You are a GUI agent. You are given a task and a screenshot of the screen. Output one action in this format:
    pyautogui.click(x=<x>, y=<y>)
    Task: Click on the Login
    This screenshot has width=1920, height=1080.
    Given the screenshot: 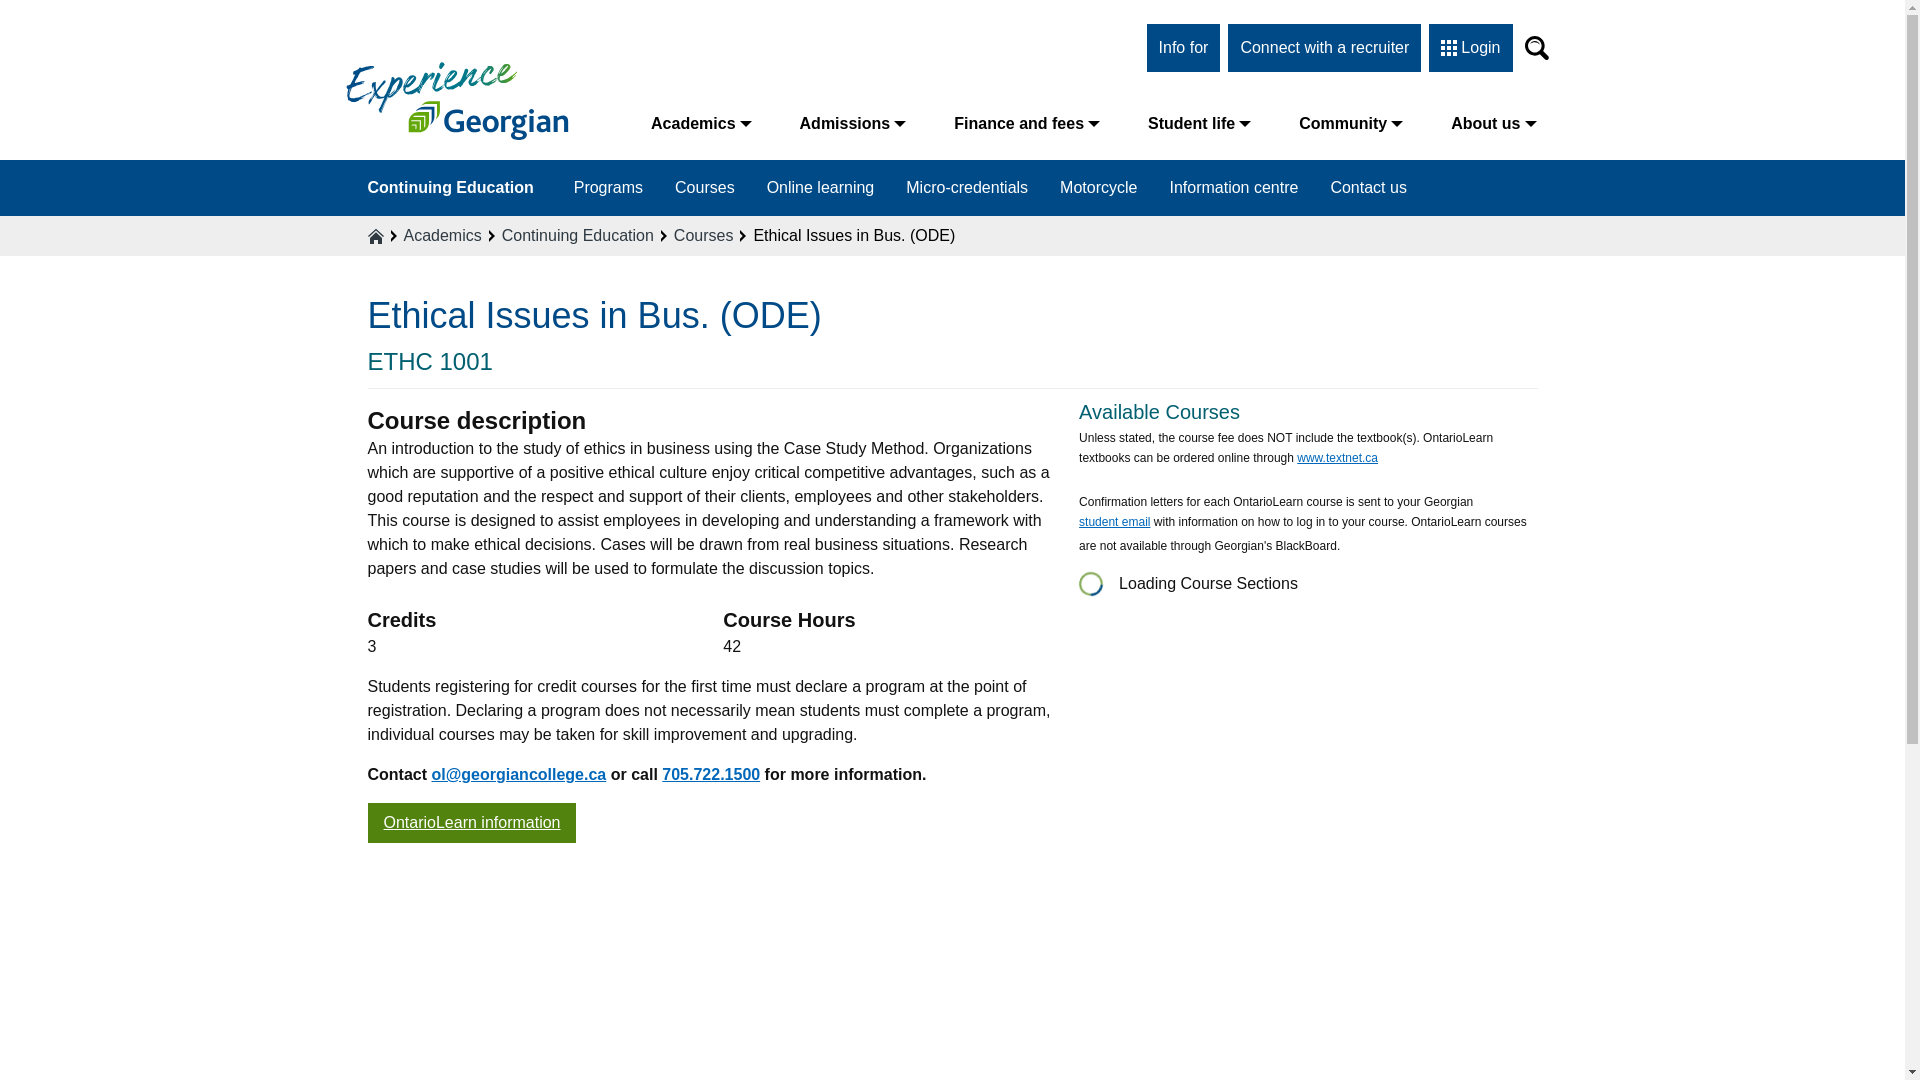 What is the action you would take?
    pyautogui.click(x=1470, y=48)
    